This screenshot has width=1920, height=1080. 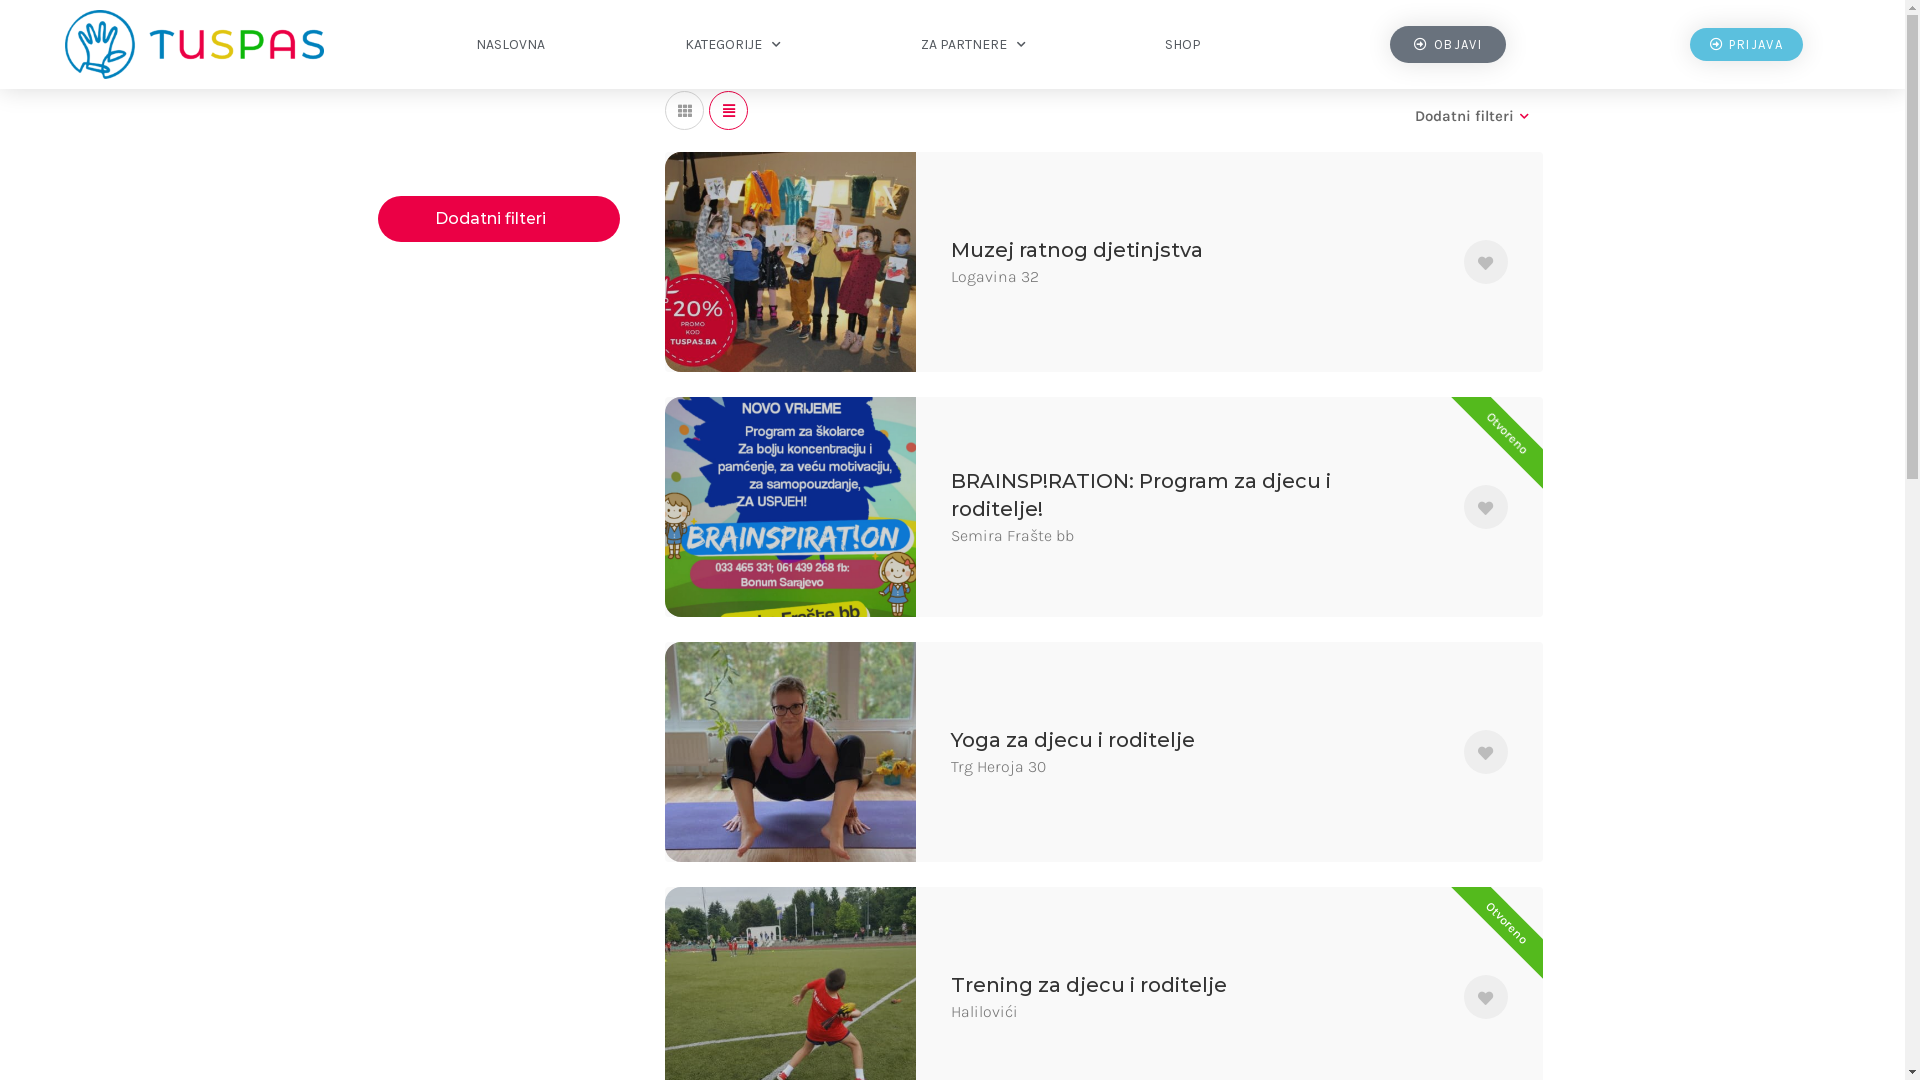 What do you see at coordinates (973, 45) in the screenshot?
I see `ZA PARTNERE` at bounding box center [973, 45].